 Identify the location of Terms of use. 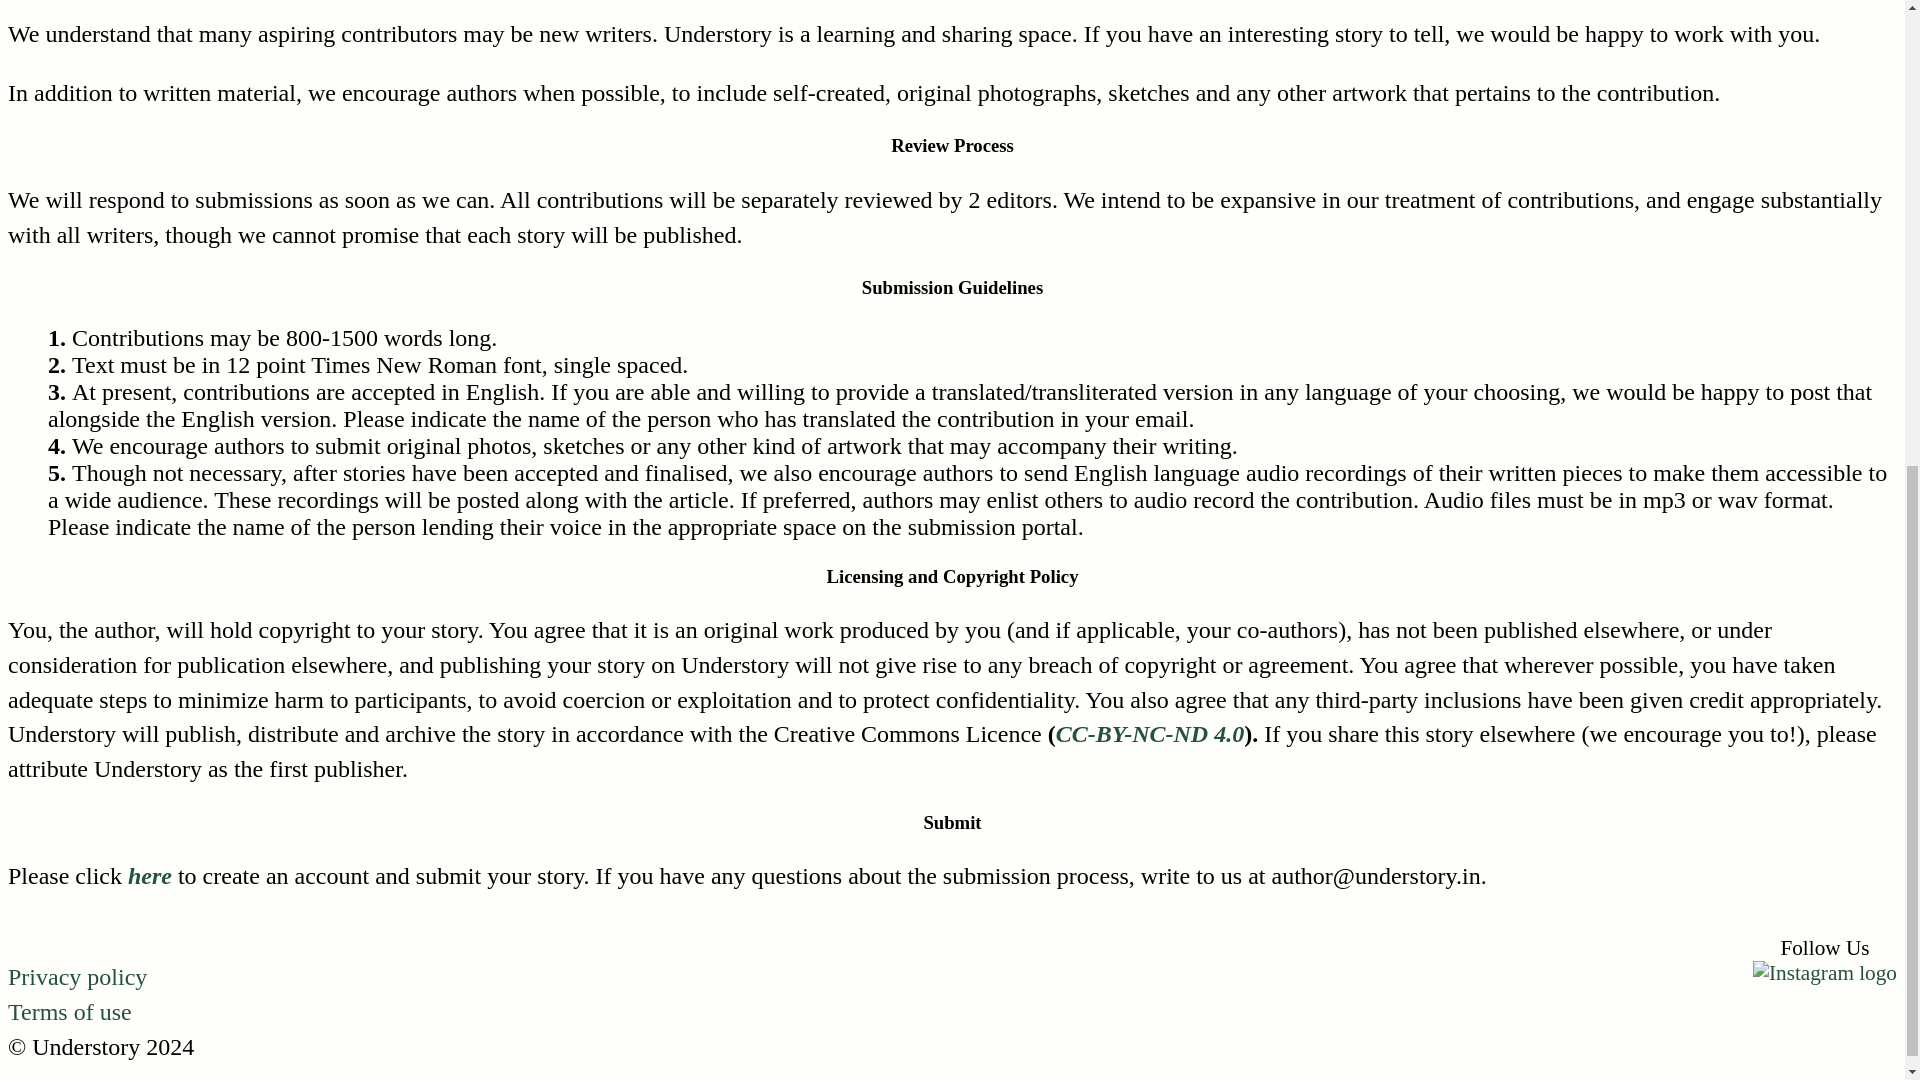
(70, 1012).